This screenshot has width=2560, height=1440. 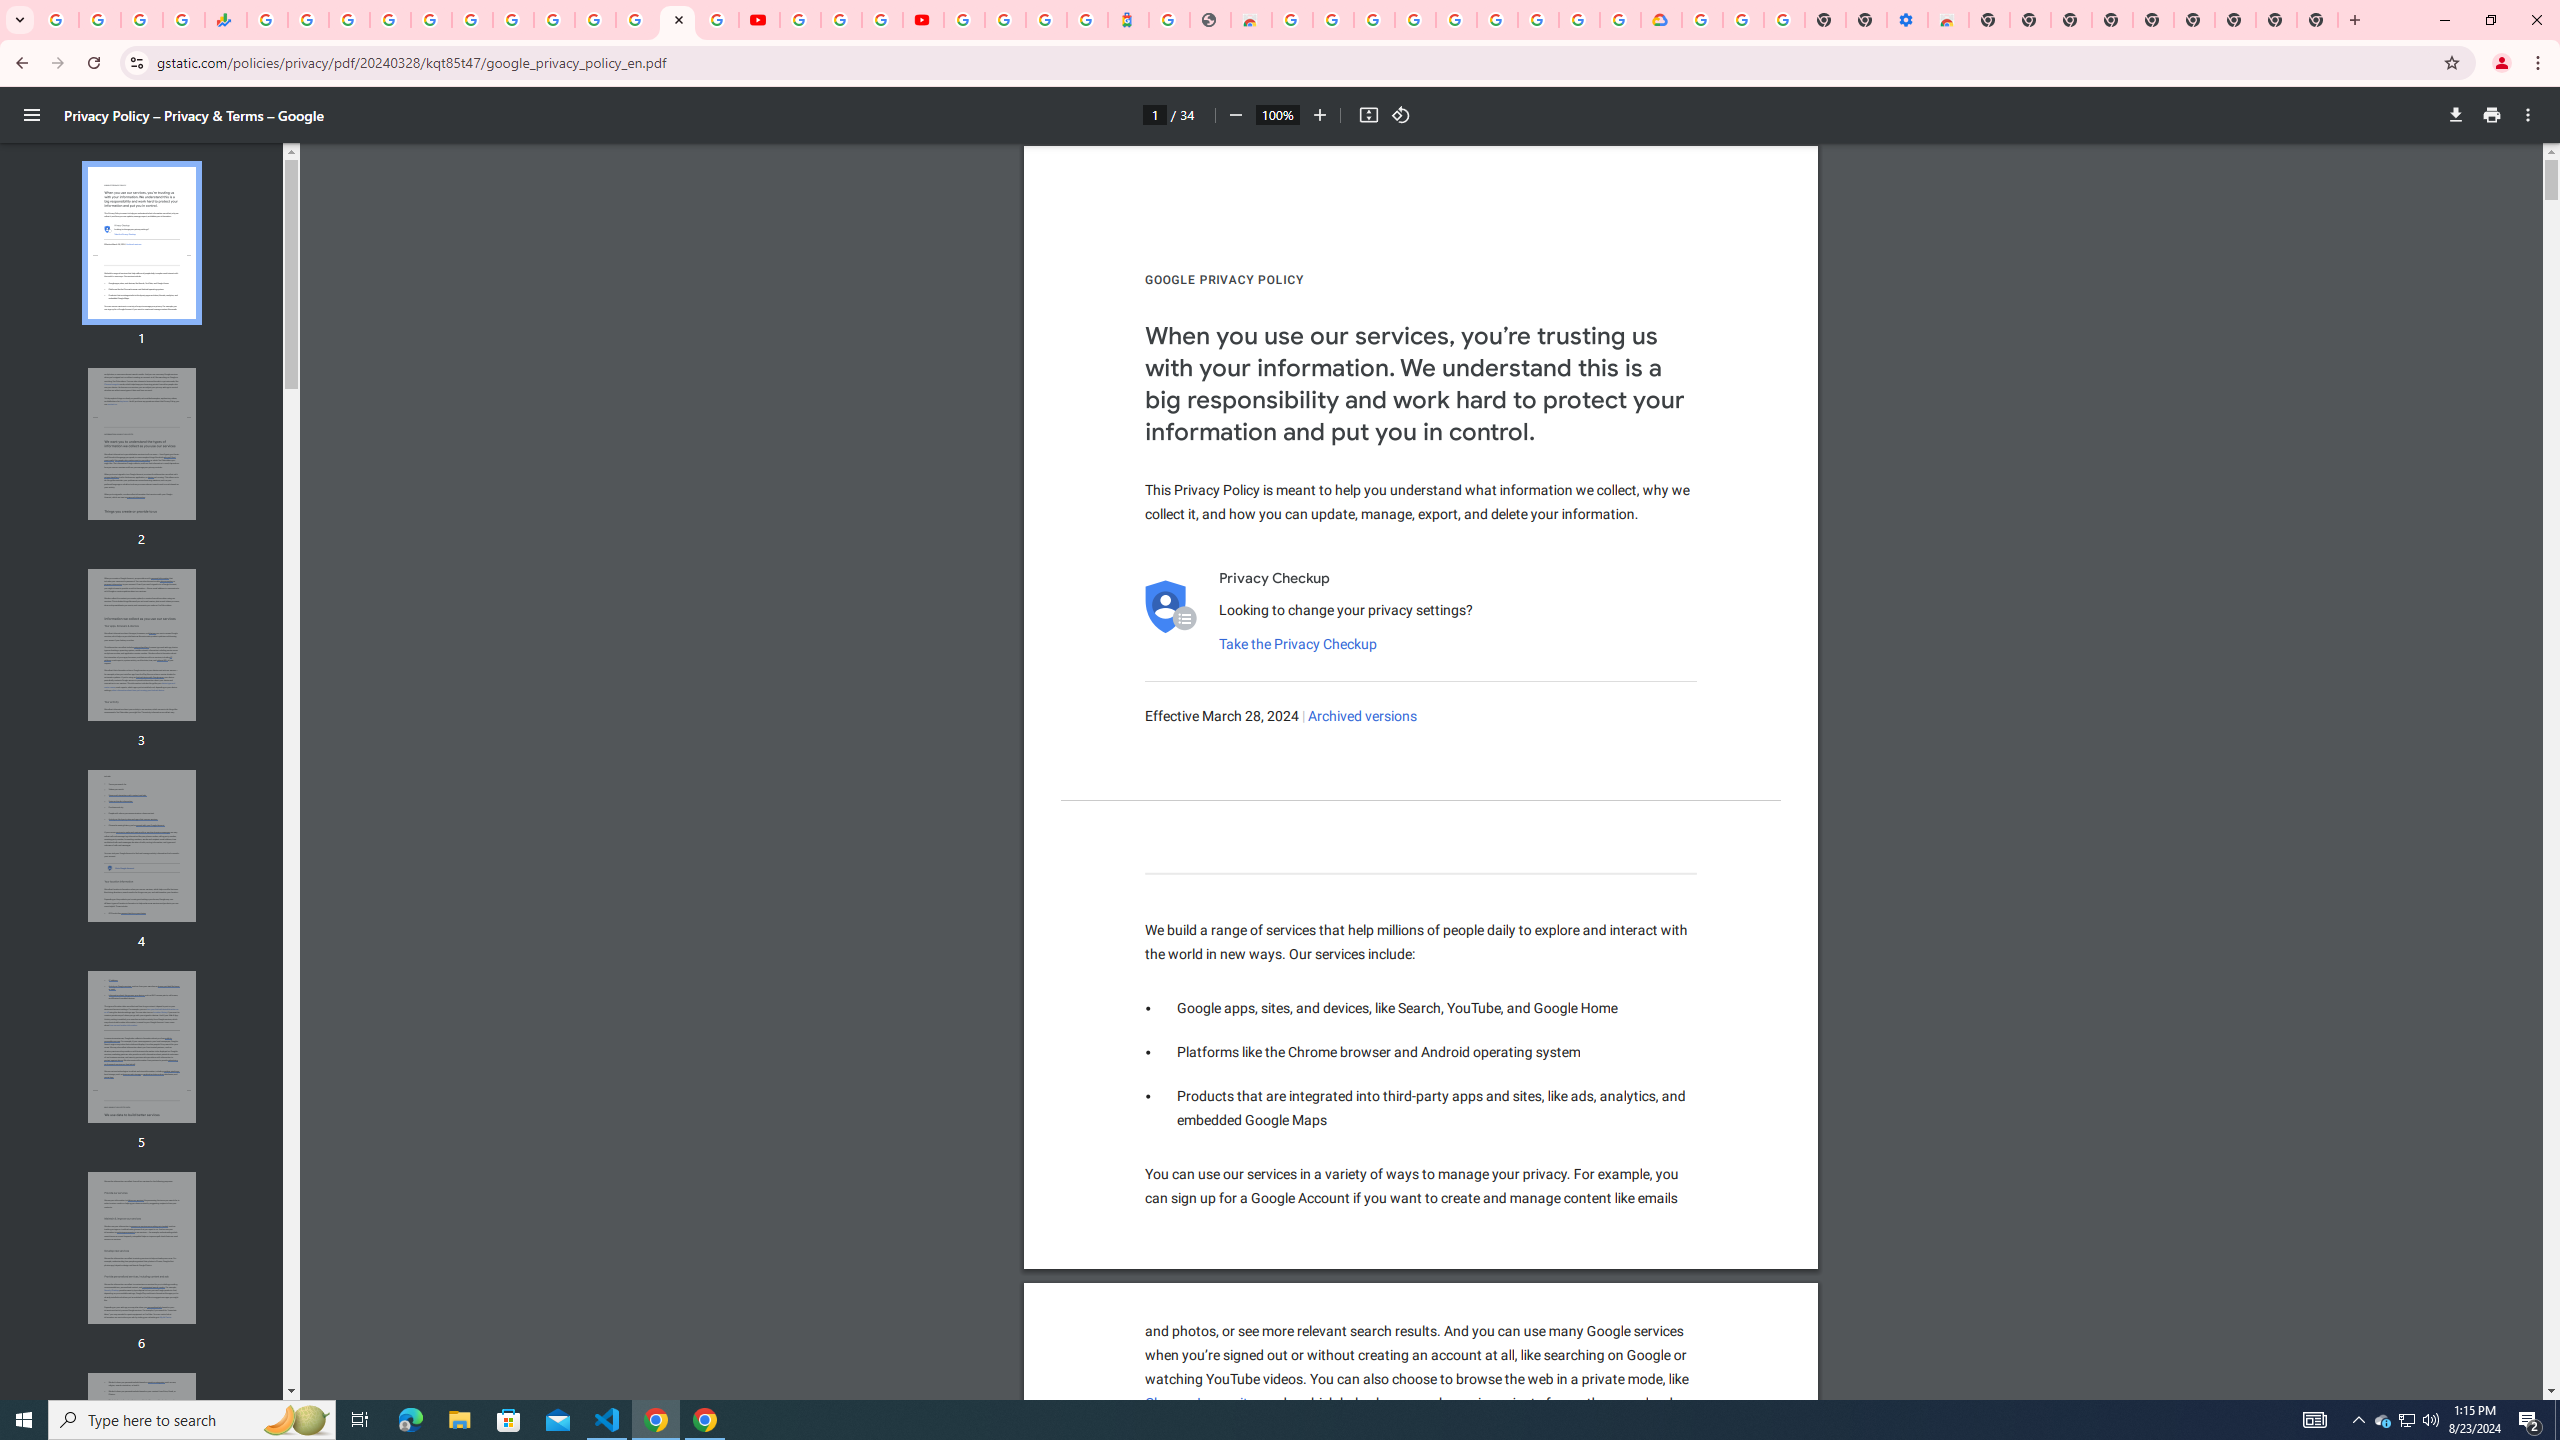 What do you see at coordinates (718, 20) in the screenshot?
I see `Privacy Checkup` at bounding box center [718, 20].